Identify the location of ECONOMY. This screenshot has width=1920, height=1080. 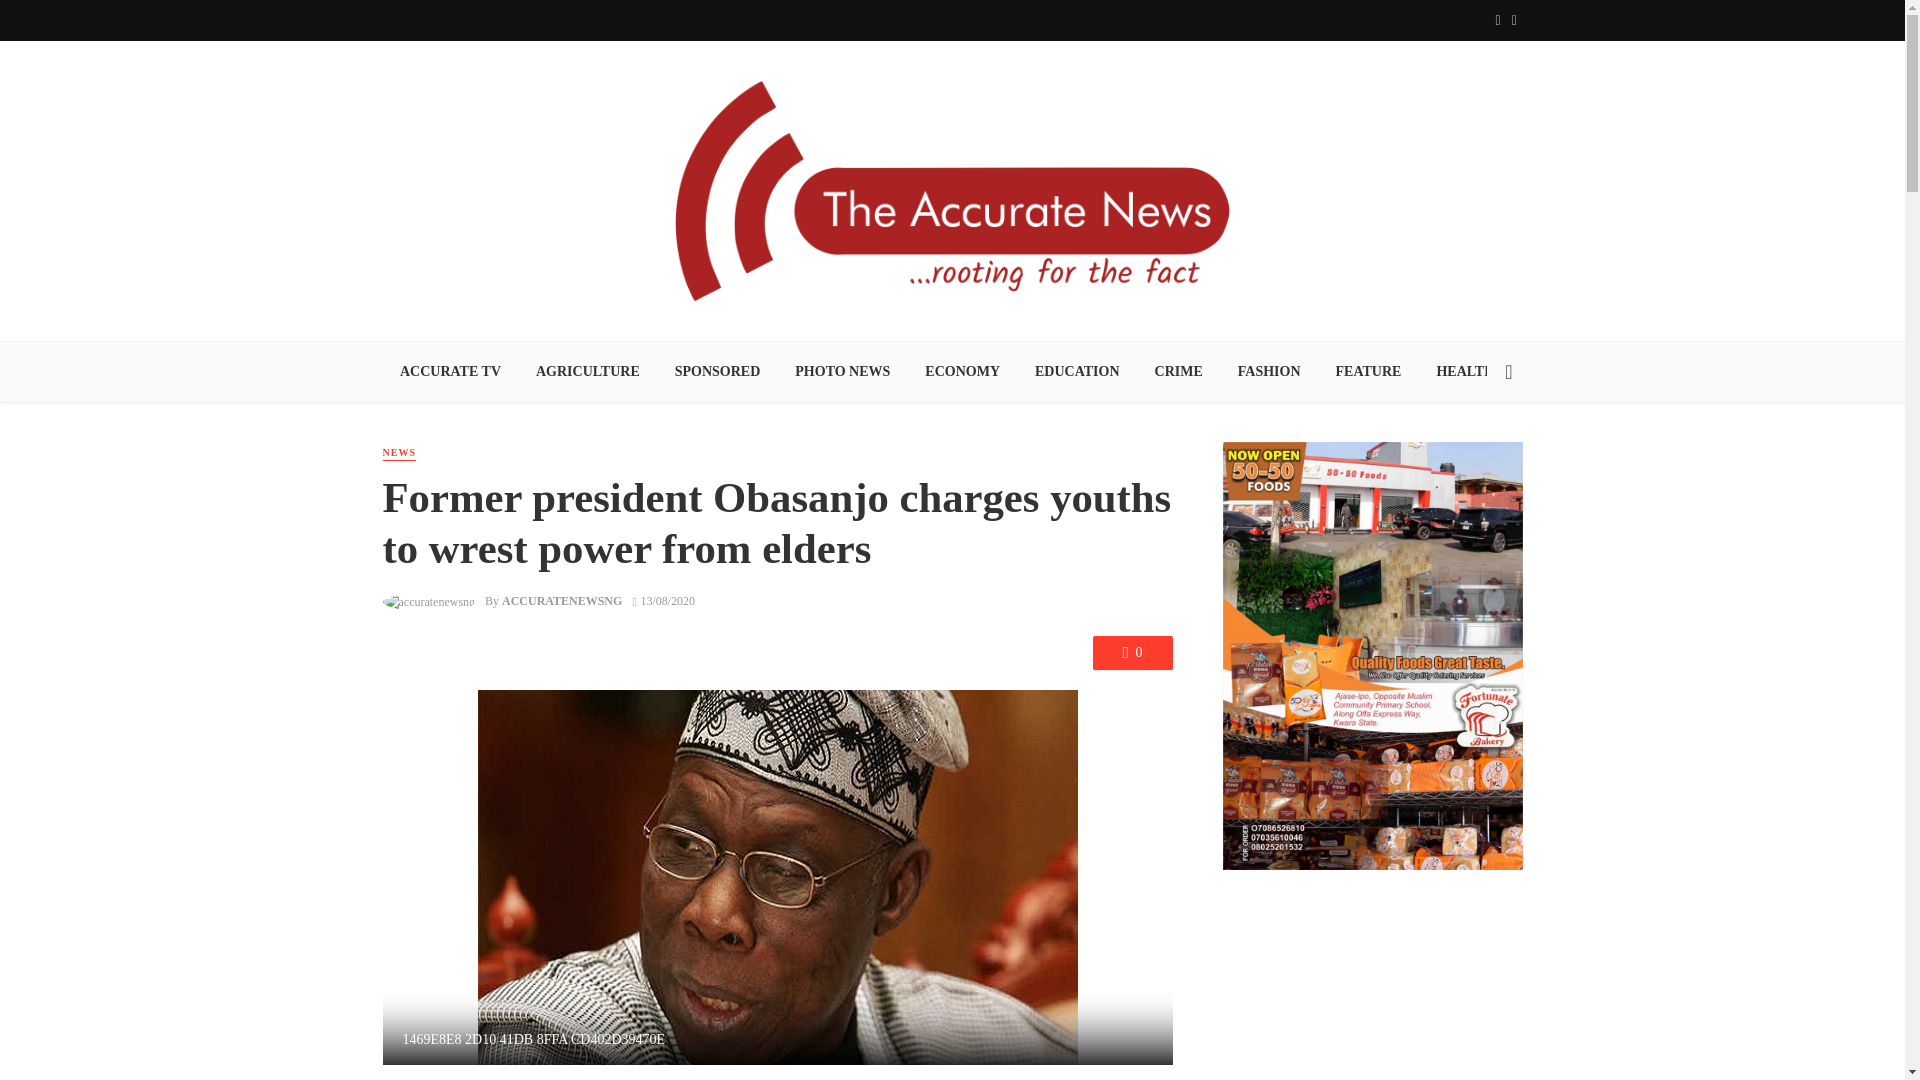
(962, 372).